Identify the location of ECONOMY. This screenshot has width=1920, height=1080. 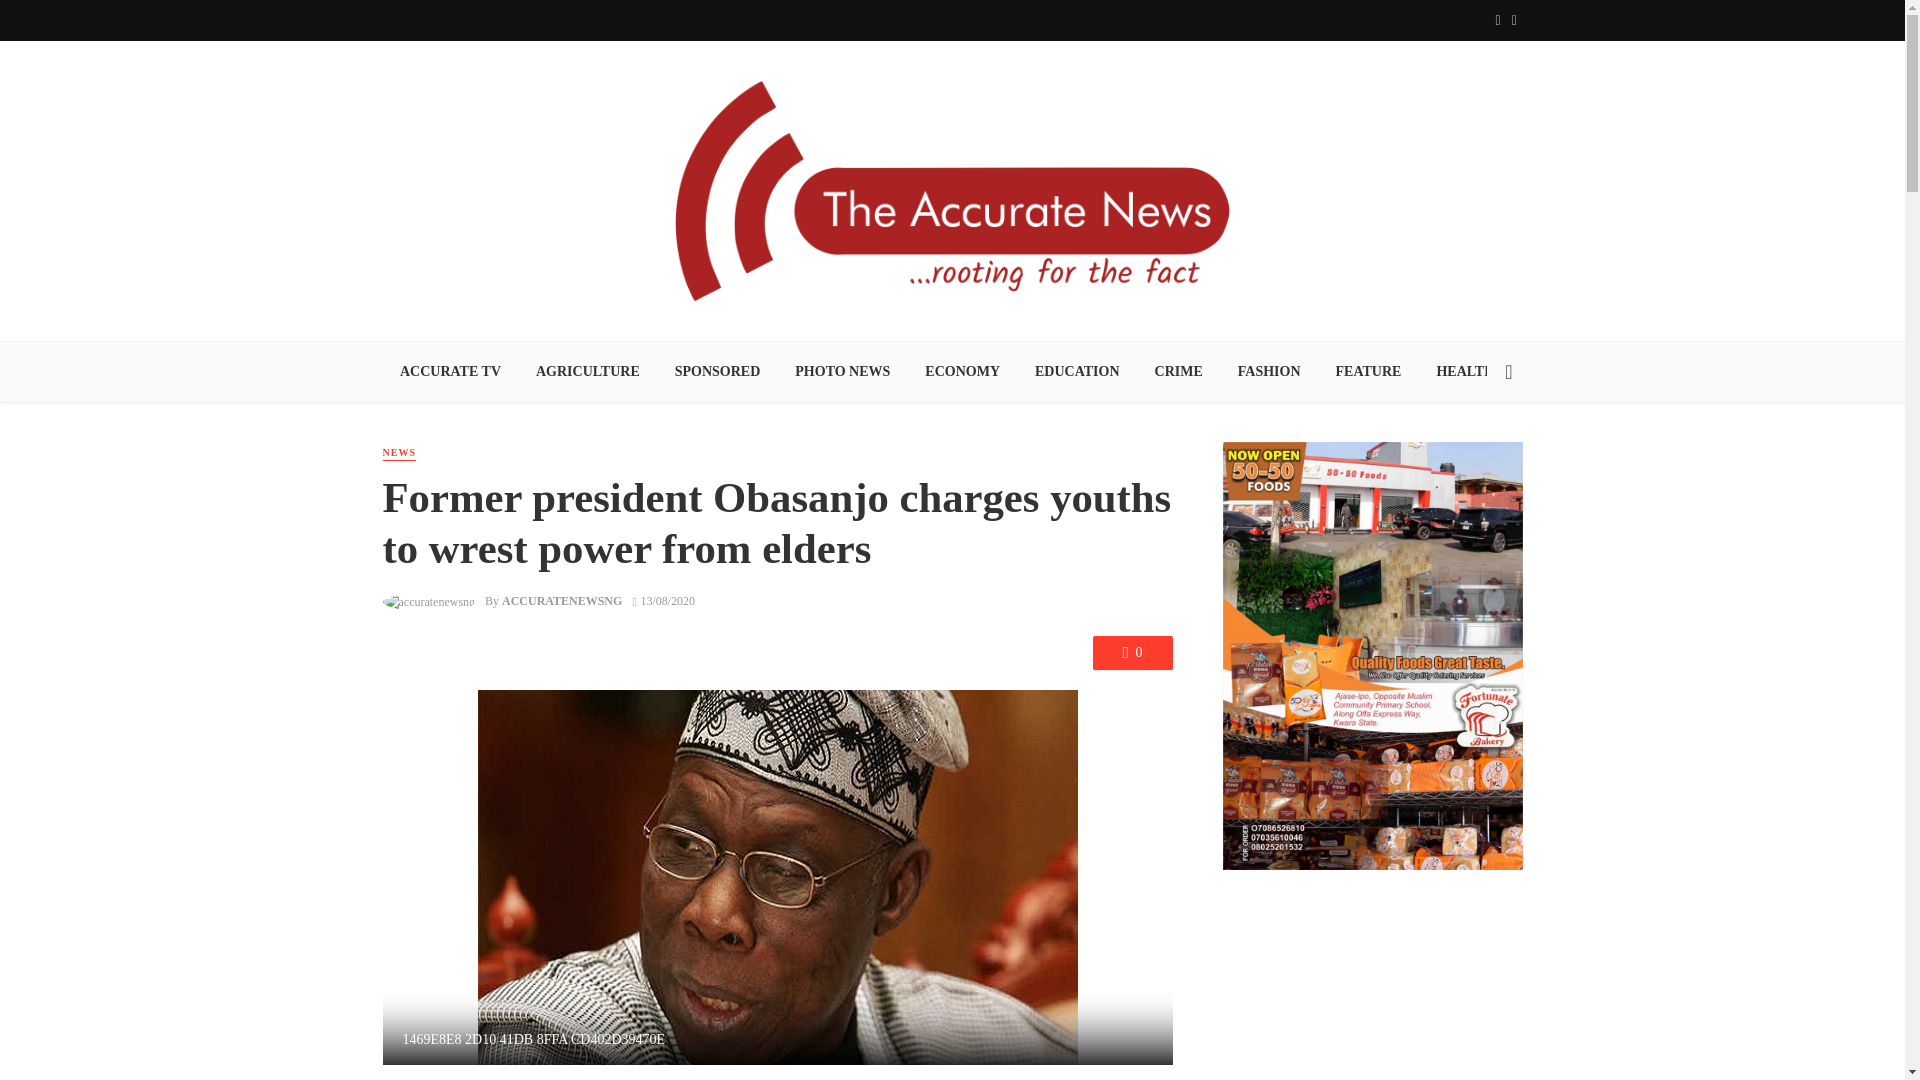
(962, 372).